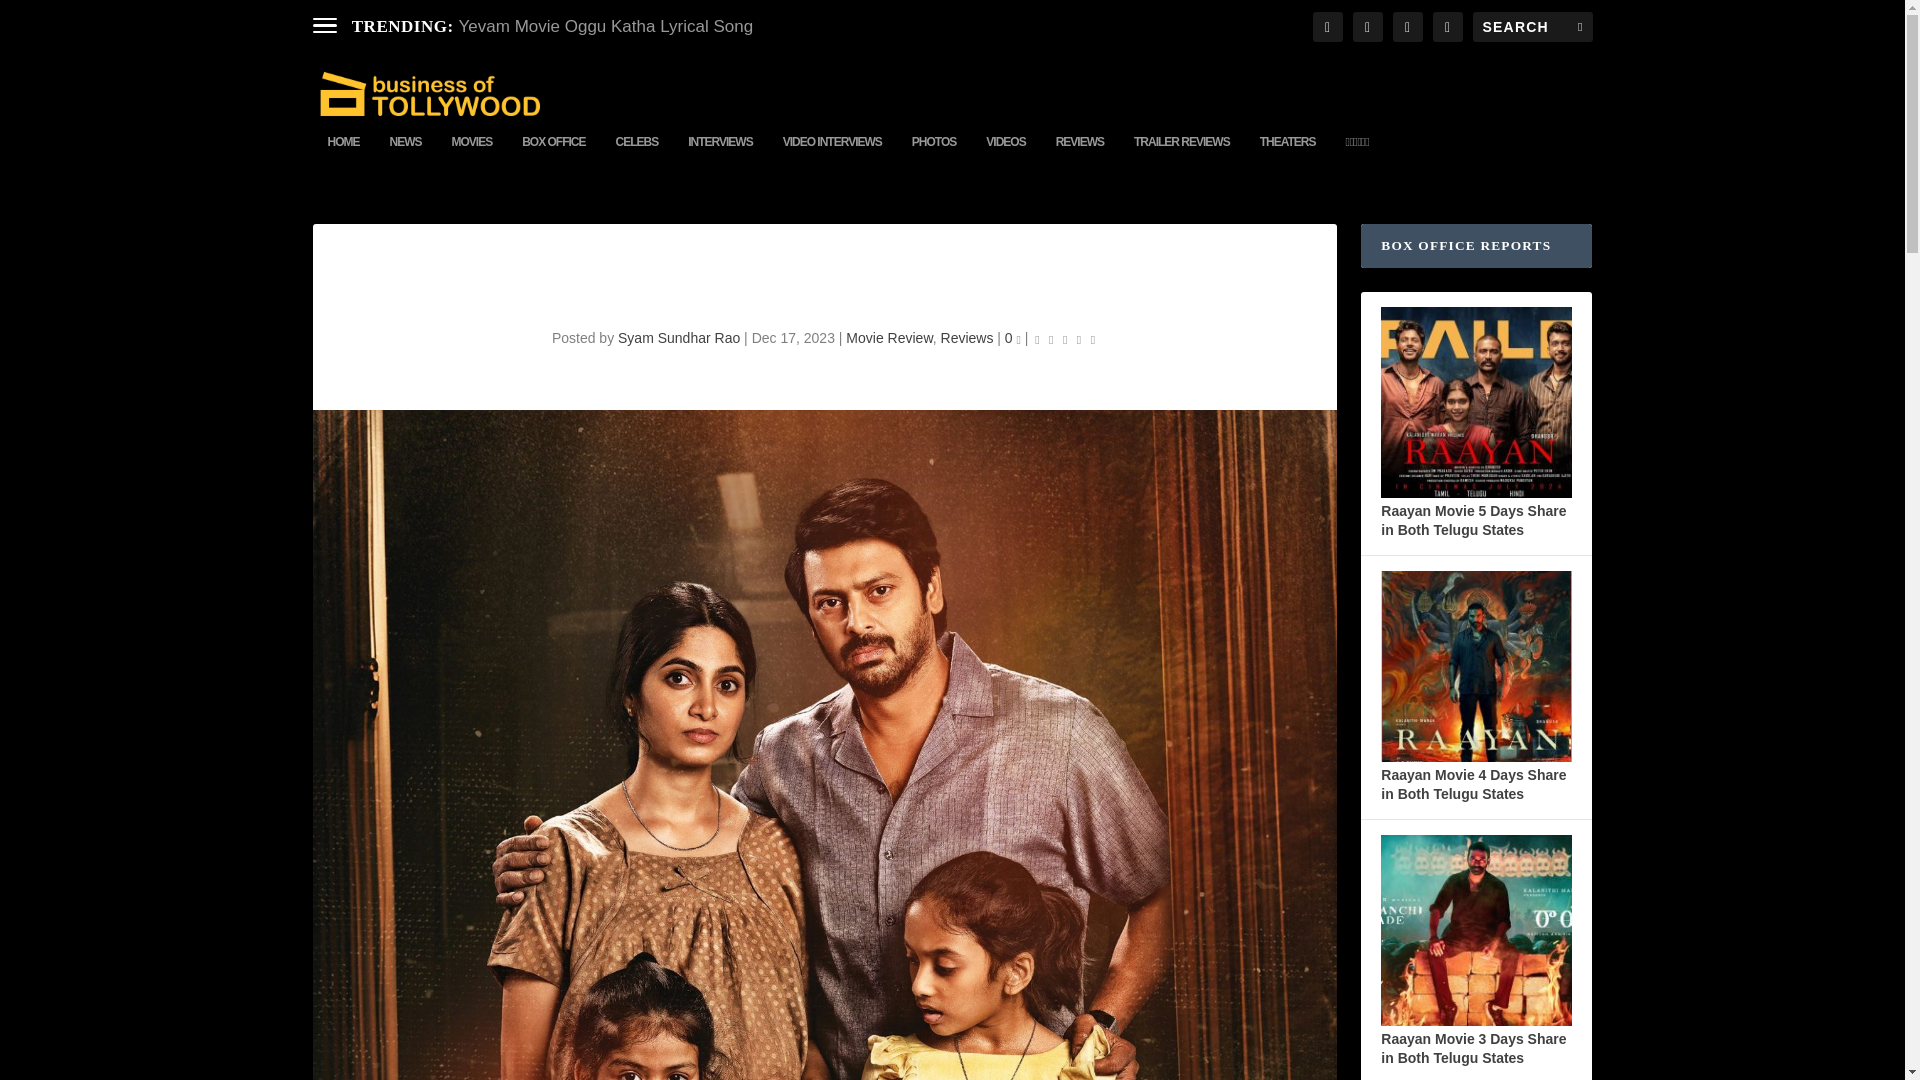 Image resolution: width=1920 pixels, height=1080 pixels. What do you see at coordinates (1065, 338) in the screenshot?
I see `Rating: 0.00` at bounding box center [1065, 338].